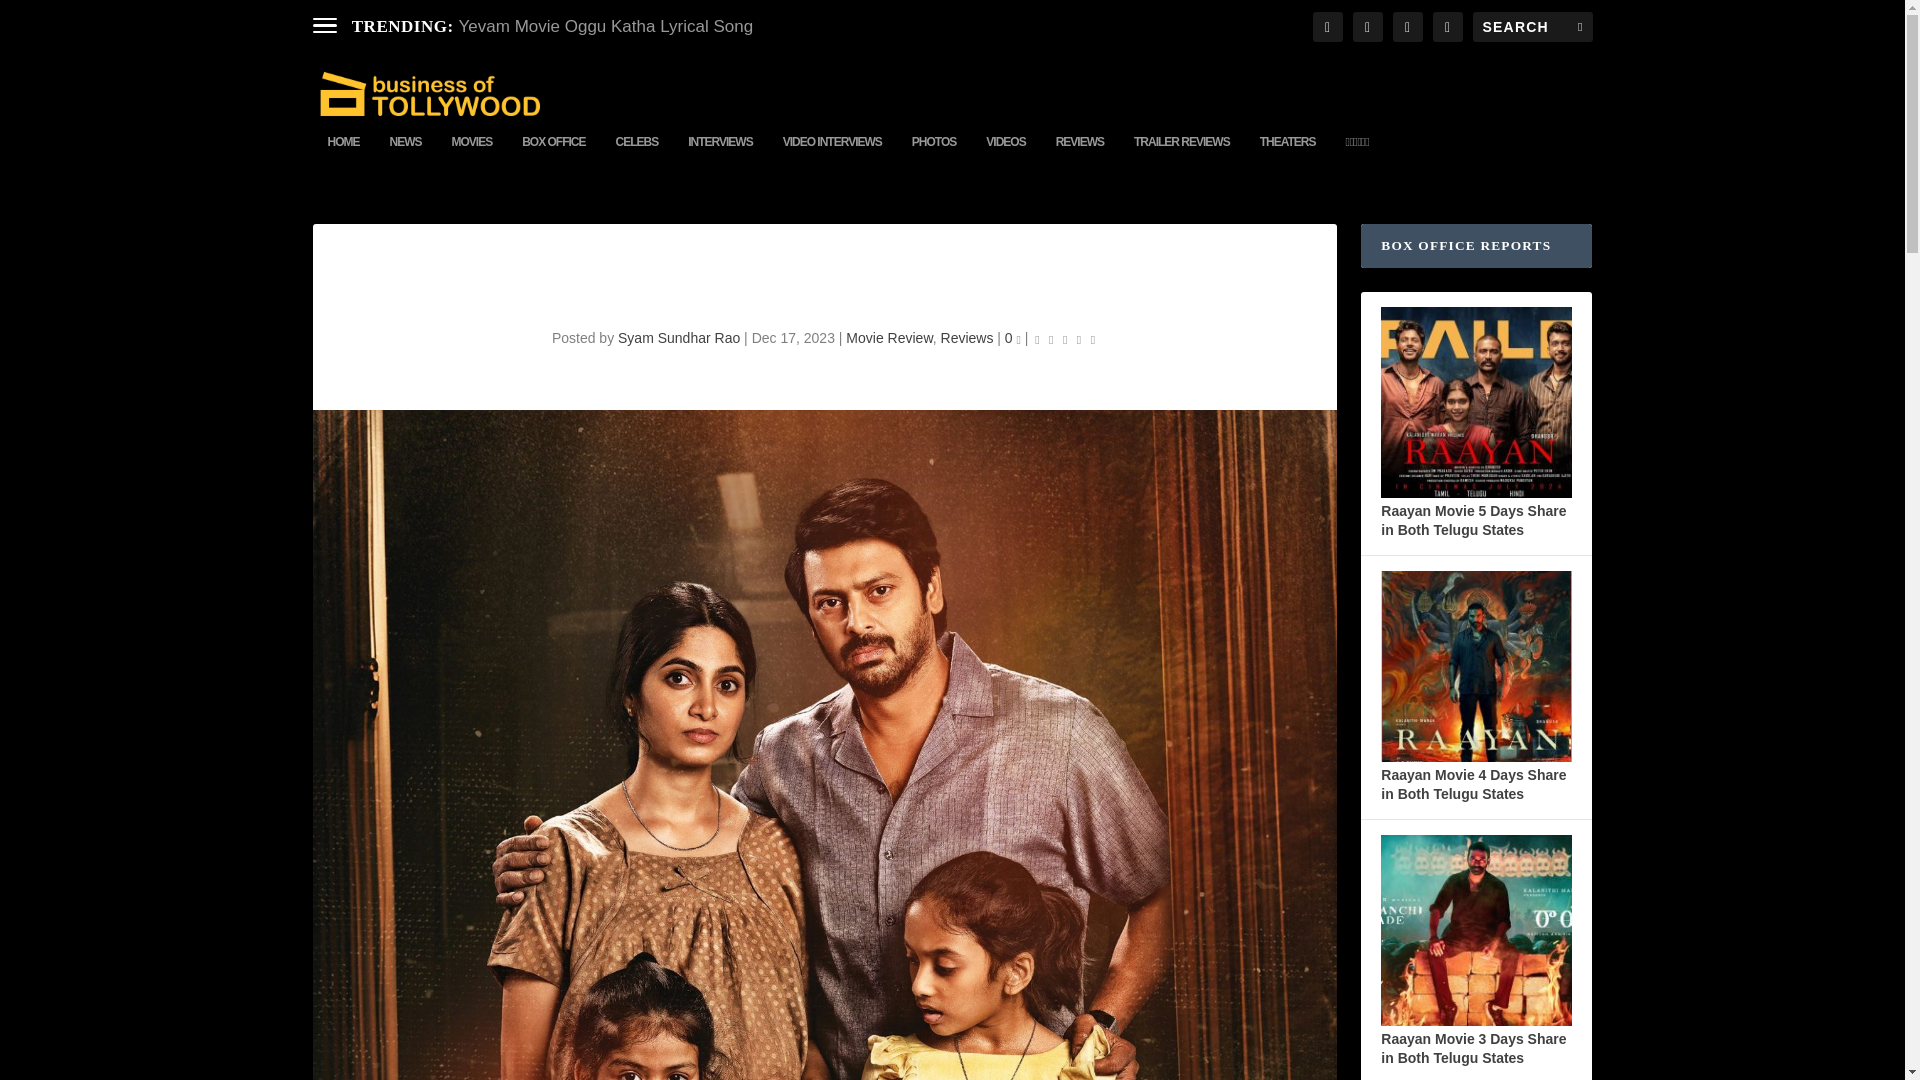 Image resolution: width=1920 pixels, height=1080 pixels. What do you see at coordinates (1065, 338) in the screenshot?
I see `Rating: 0.00` at bounding box center [1065, 338].